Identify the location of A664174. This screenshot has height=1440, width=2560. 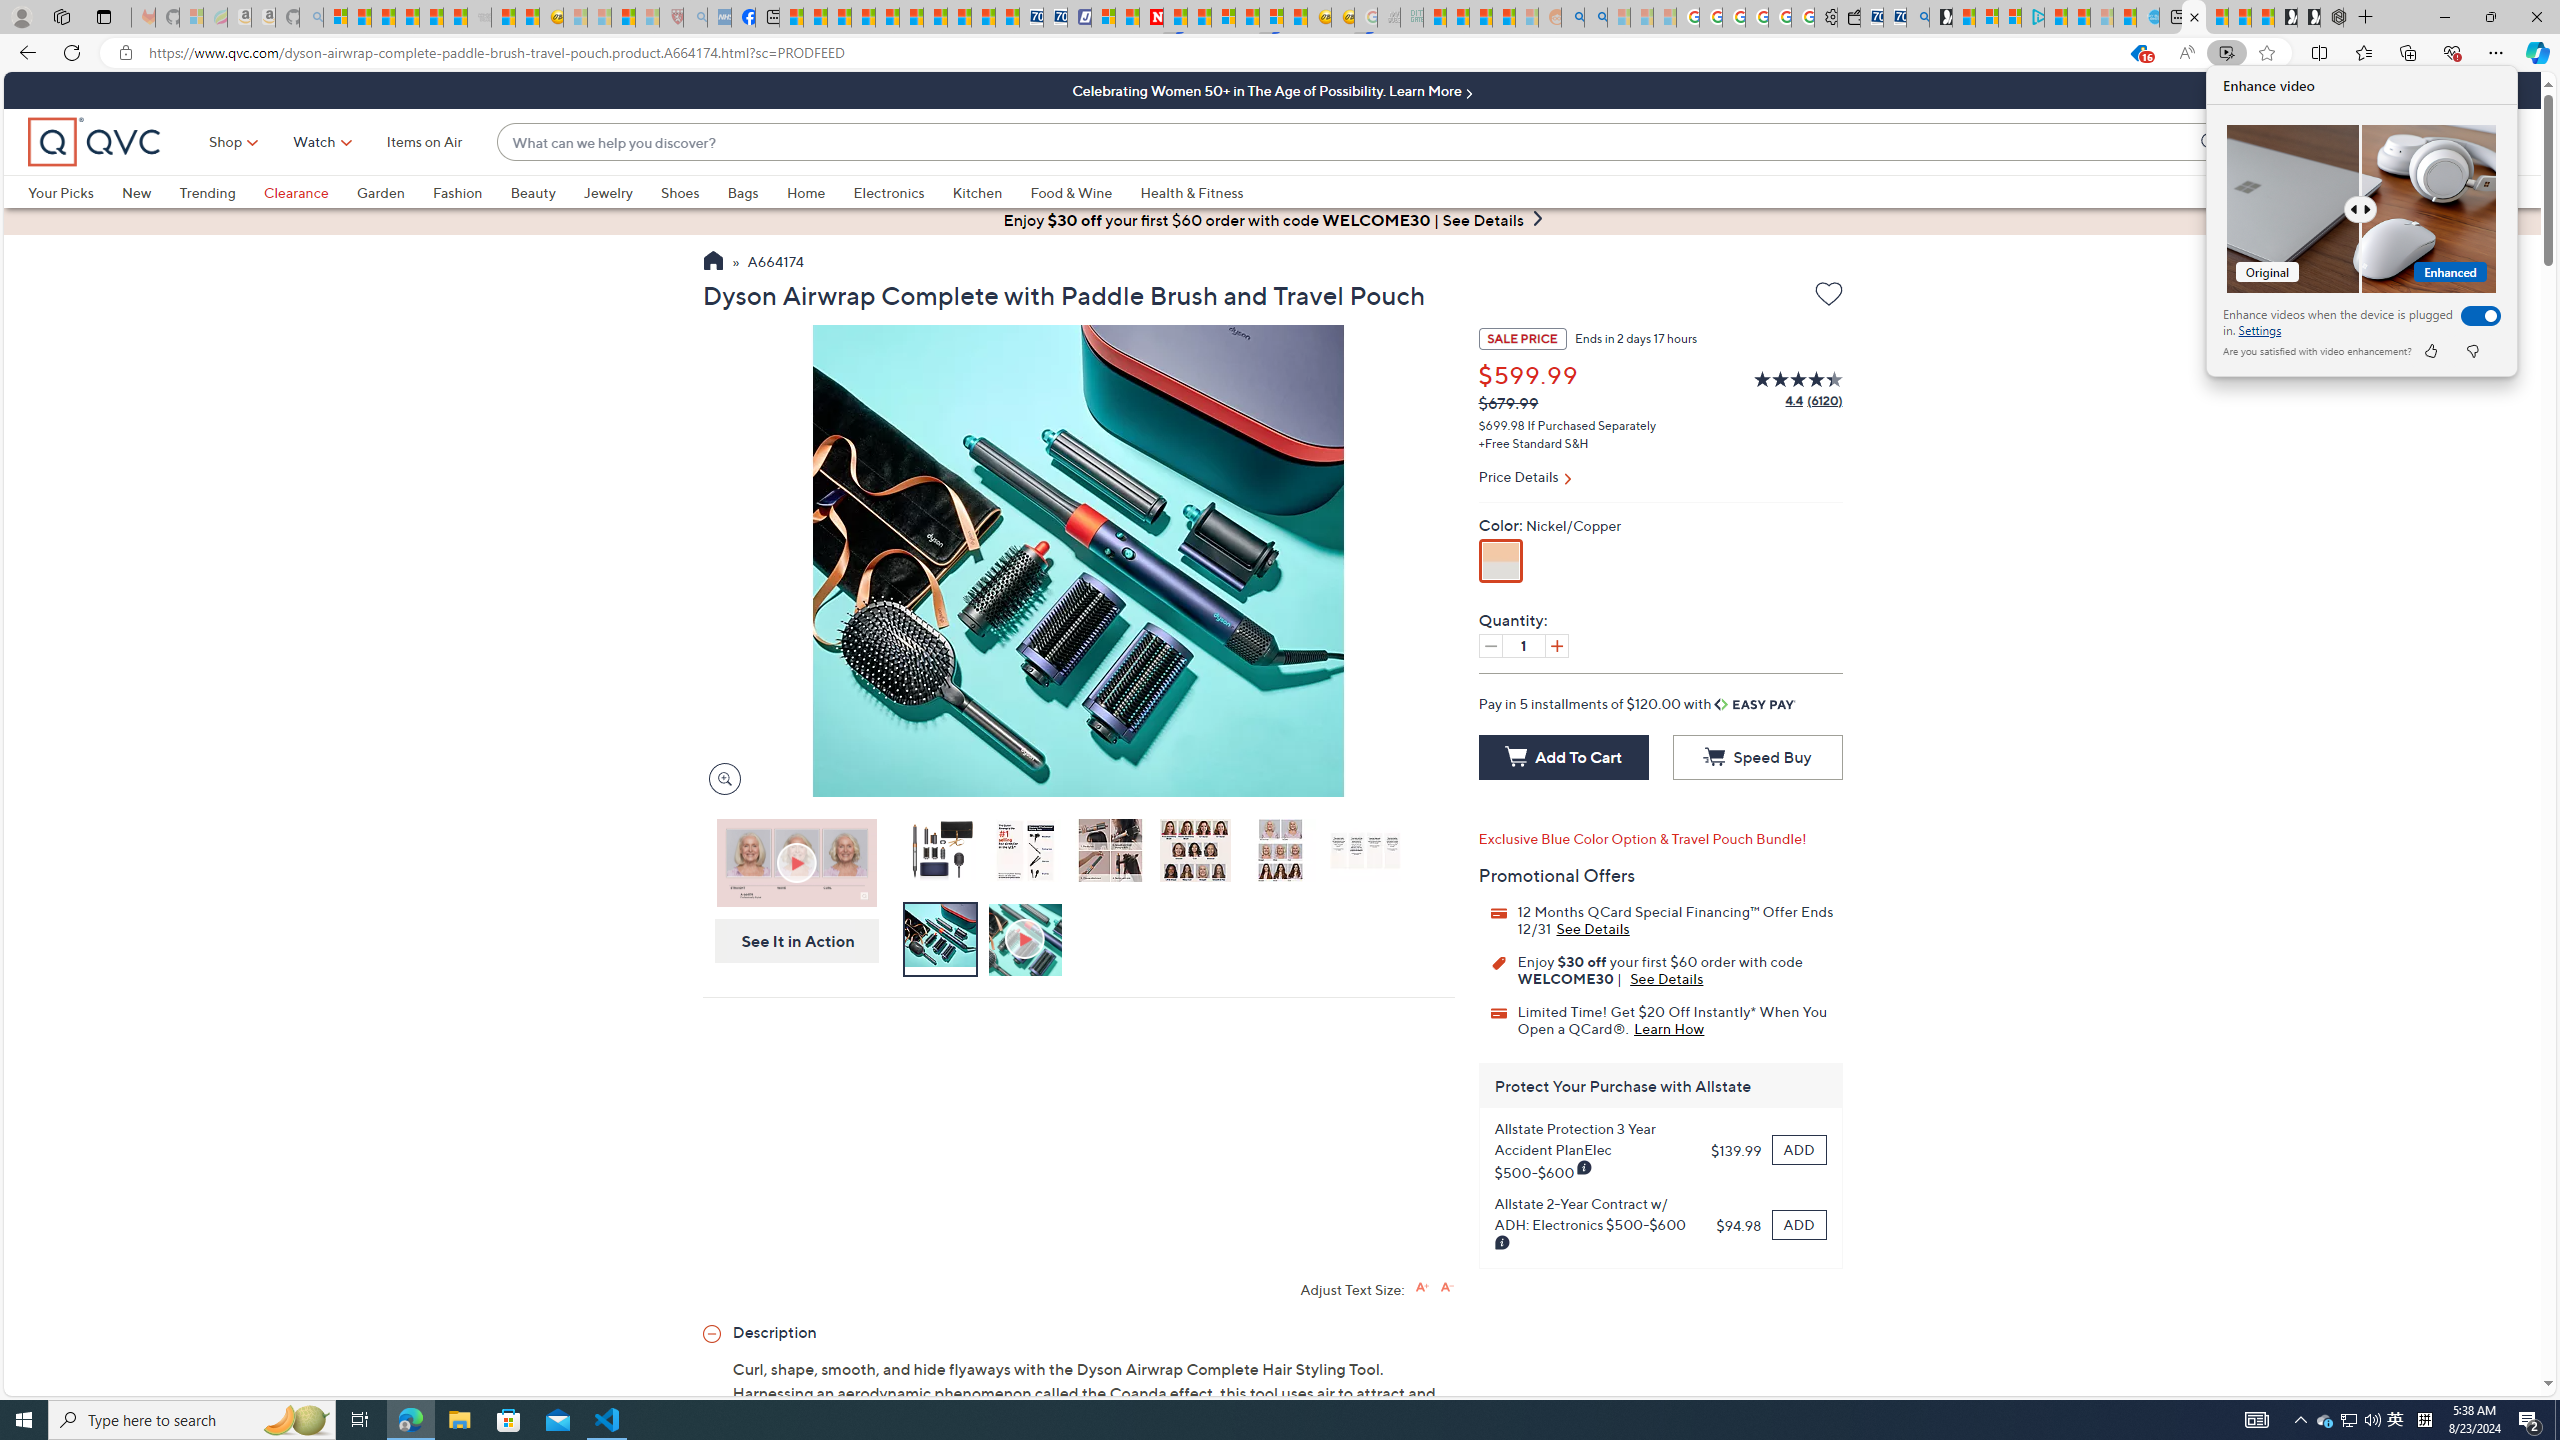
(775, 263).